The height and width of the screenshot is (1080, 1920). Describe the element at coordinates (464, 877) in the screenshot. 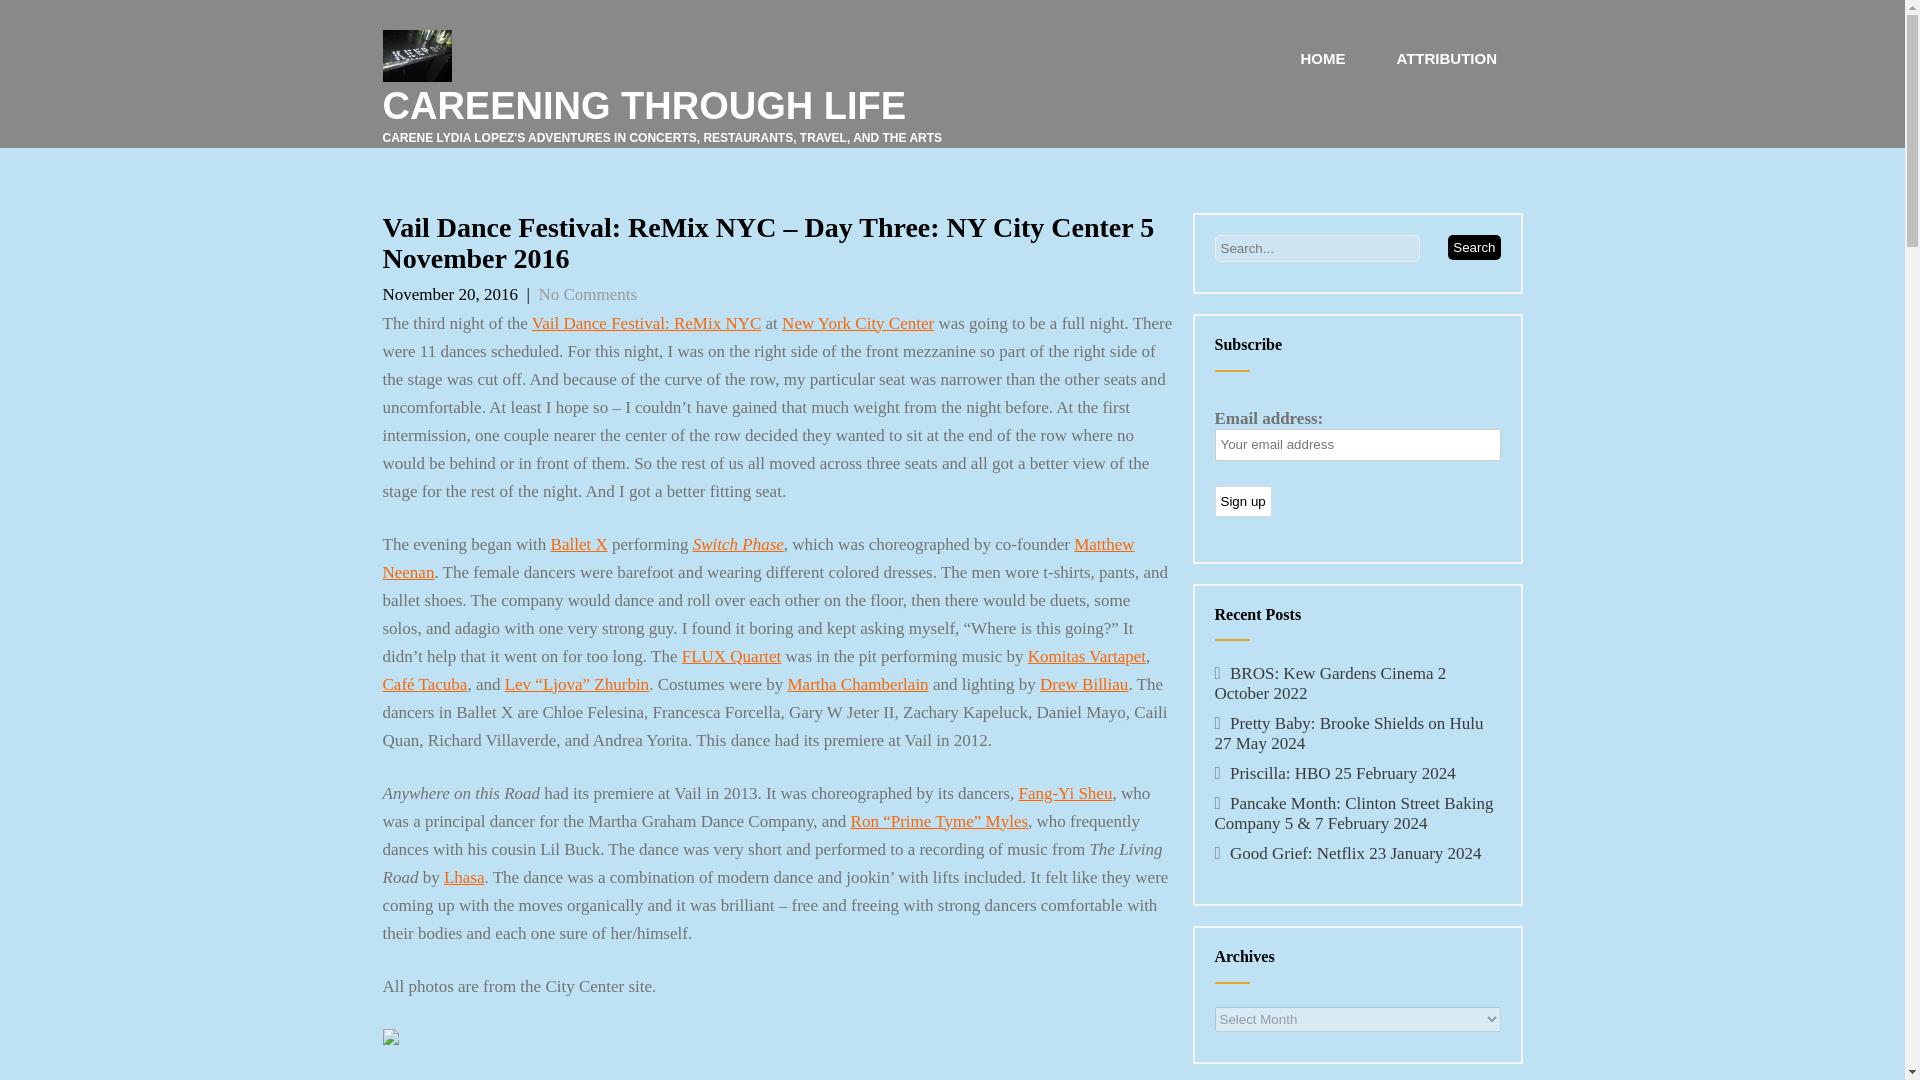

I see `Lhasa` at that location.